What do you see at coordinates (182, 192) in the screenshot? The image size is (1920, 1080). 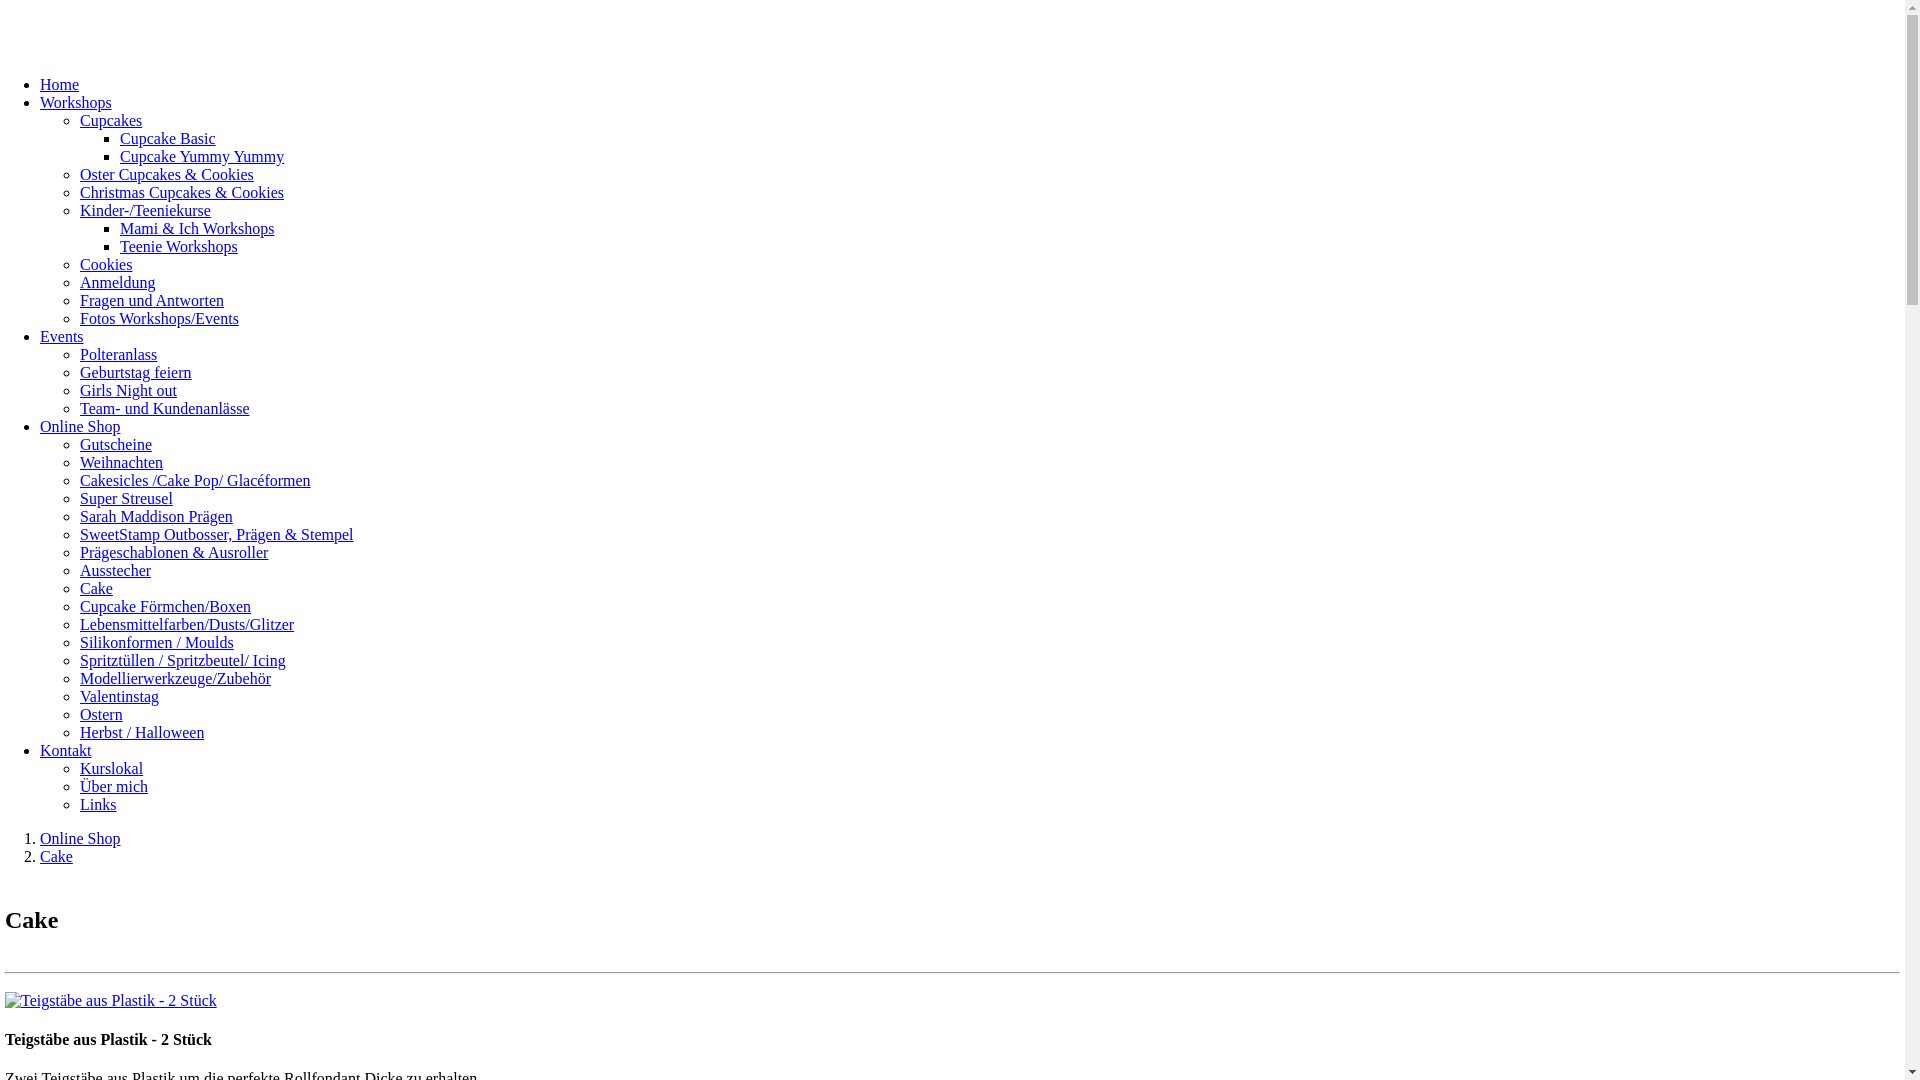 I see `Christmas Cupcakes & Cookies` at bounding box center [182, 192].